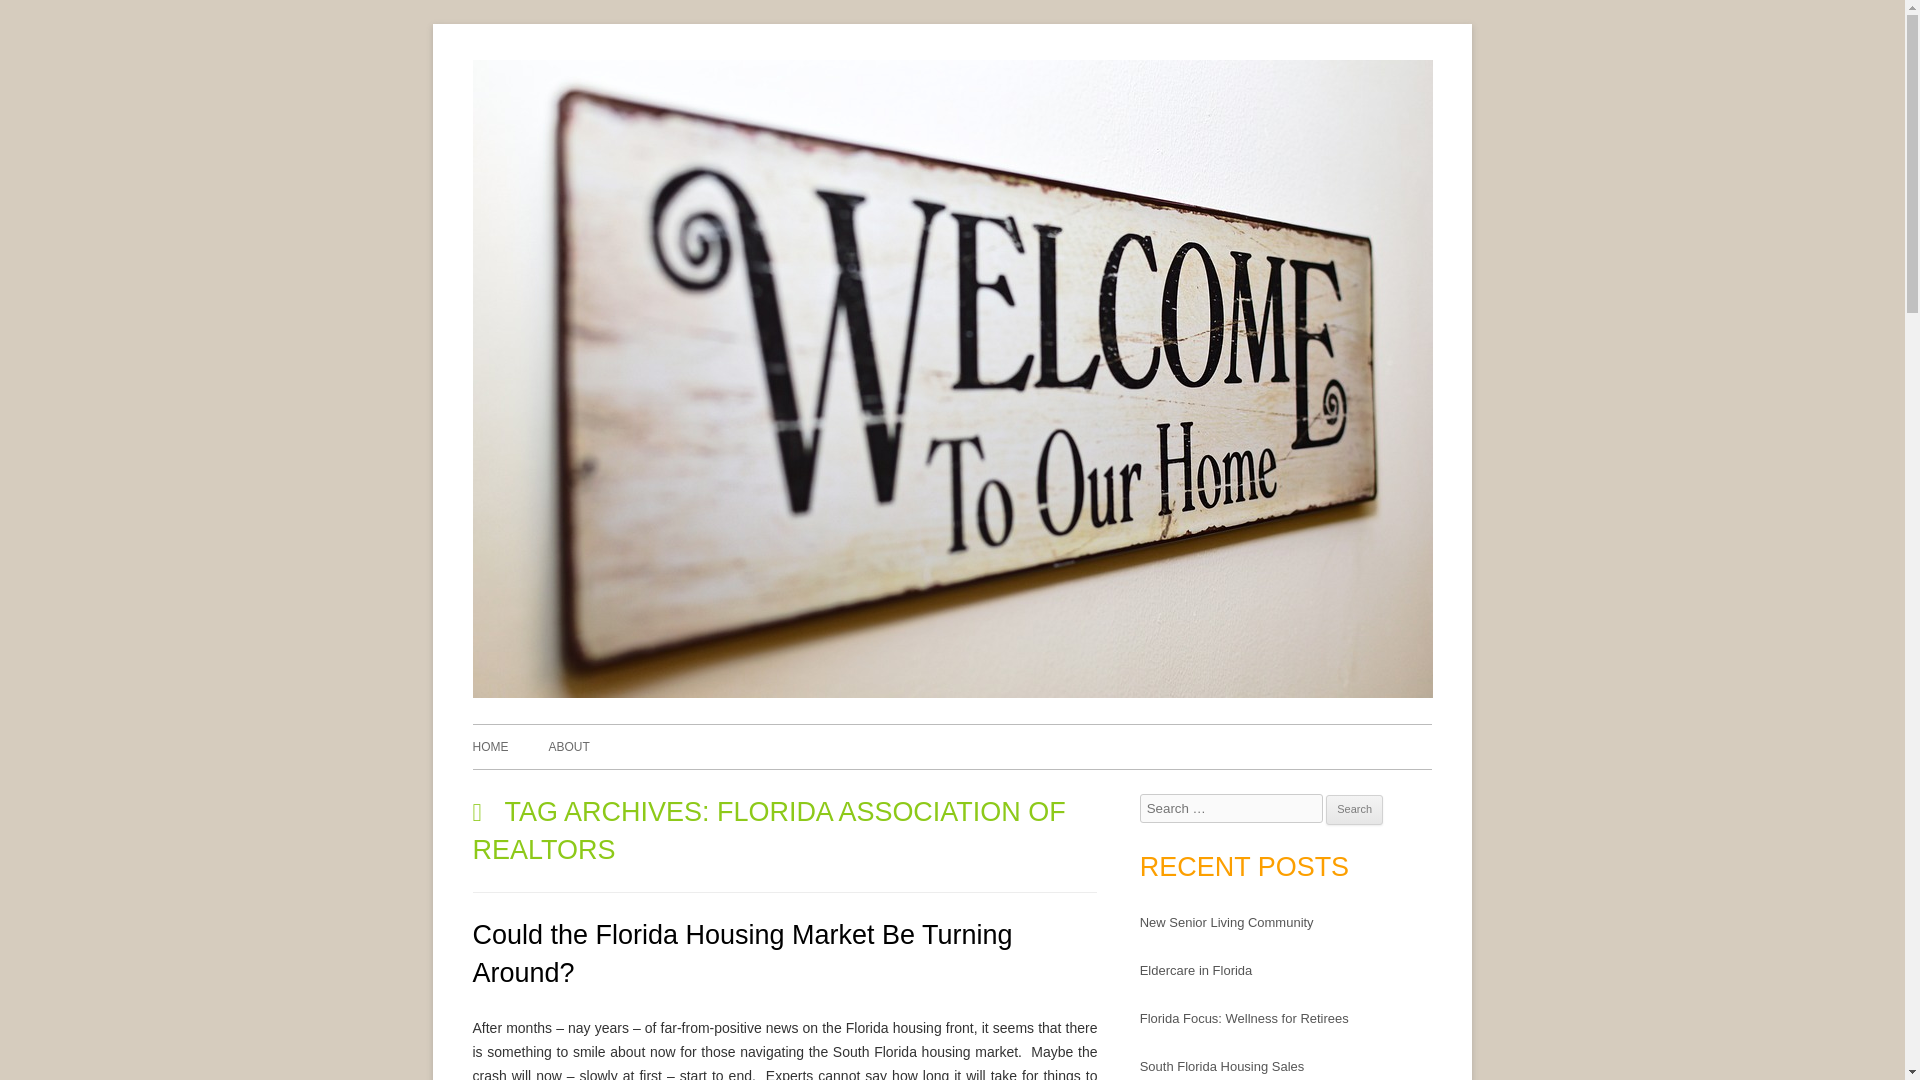 The image size is (1920, 1080). What do you see at coordinates (1196, 970) in the screenshot?
I see `Eldercare in Florida` at bounding box center [1196, 970].